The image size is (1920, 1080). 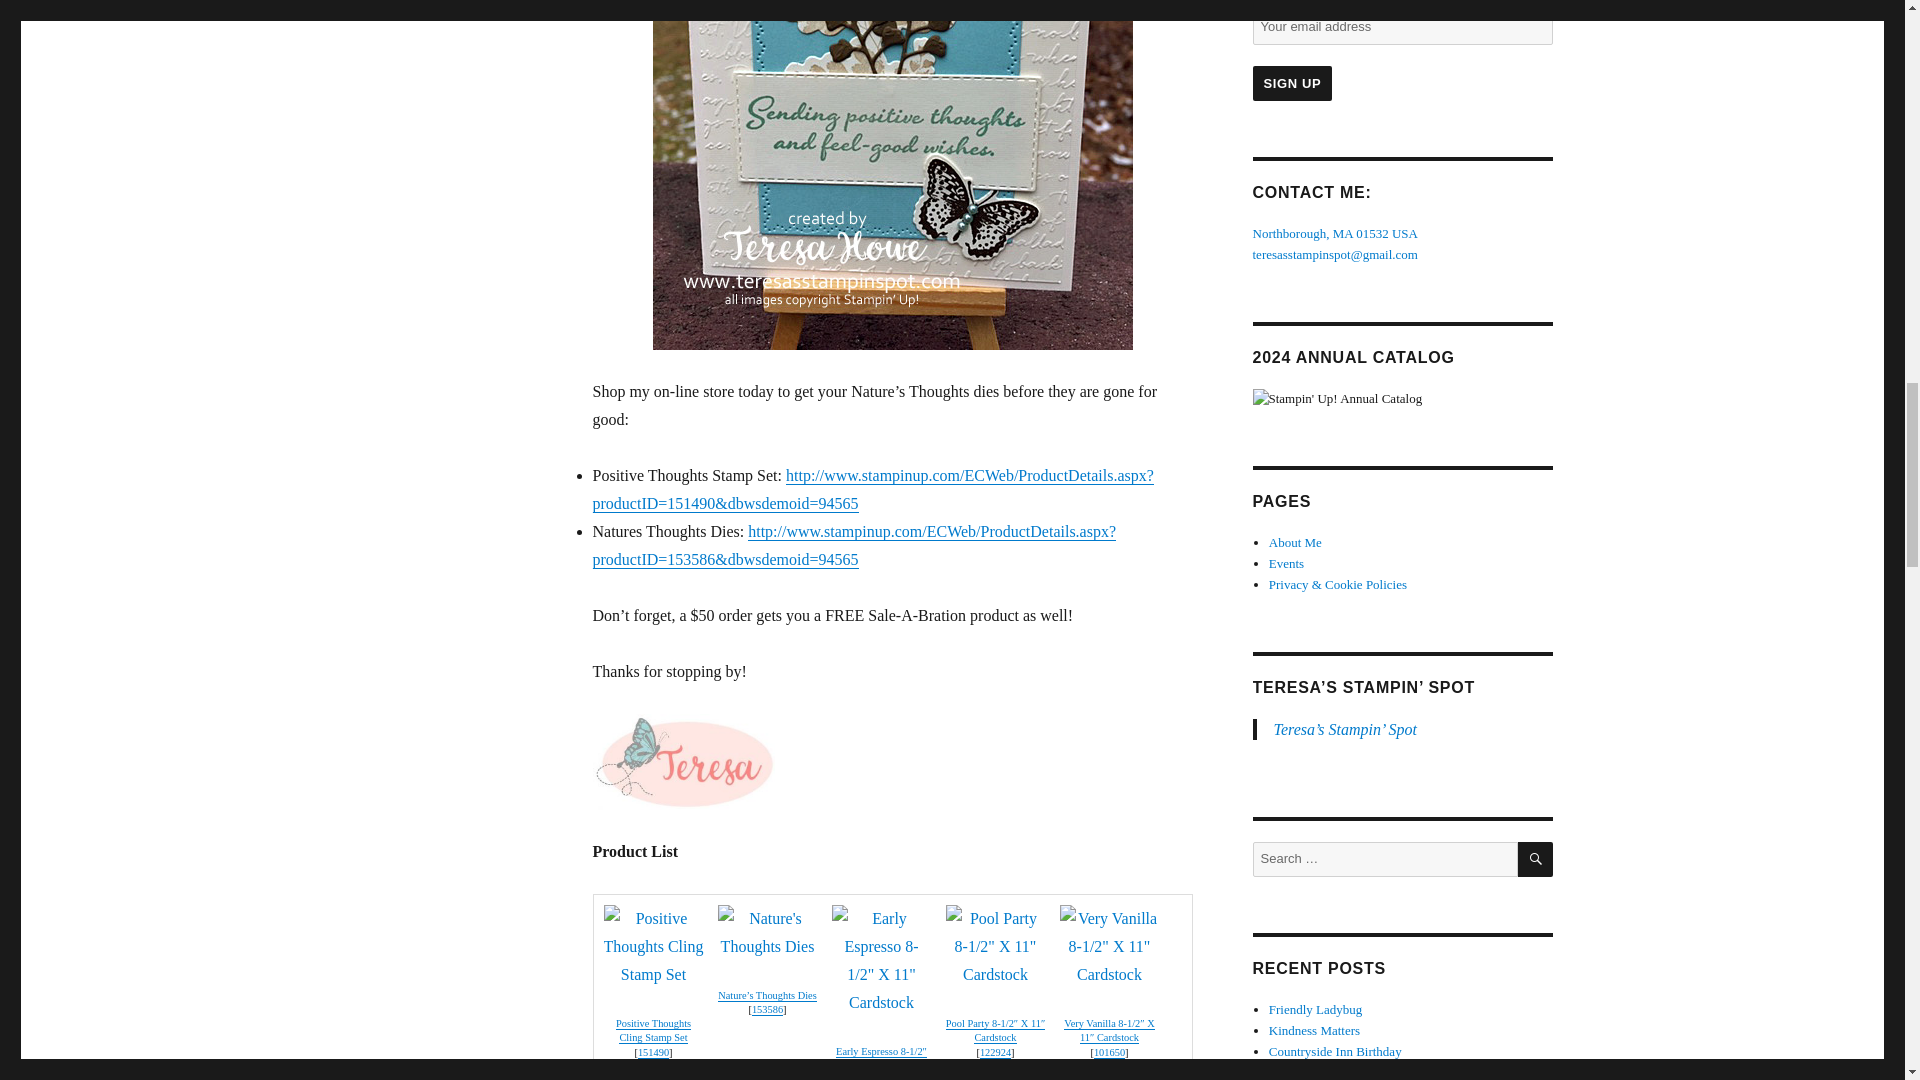 I want to click on Sign up, so click(x=1292, y=83).